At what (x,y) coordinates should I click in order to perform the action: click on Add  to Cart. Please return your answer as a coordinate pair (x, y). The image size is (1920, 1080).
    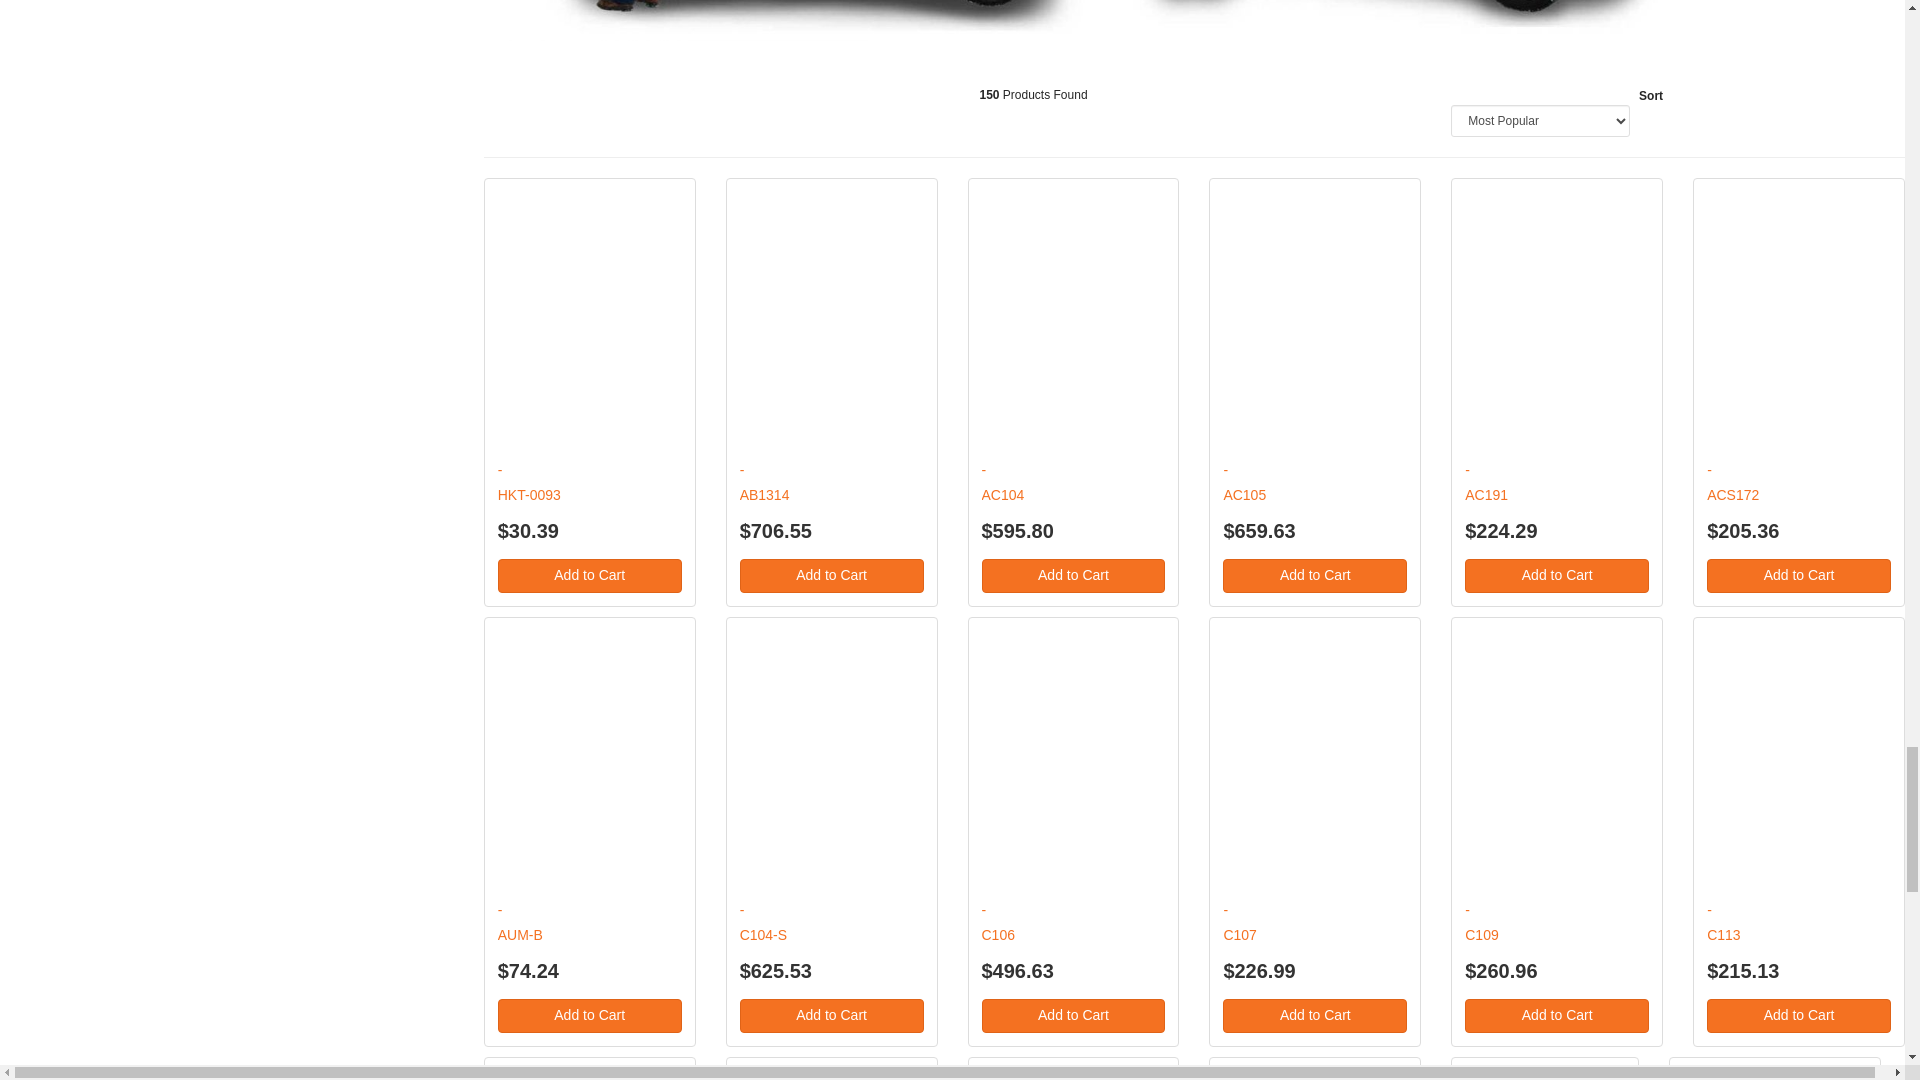
    Looking at the image, I should click on (1556, 576).